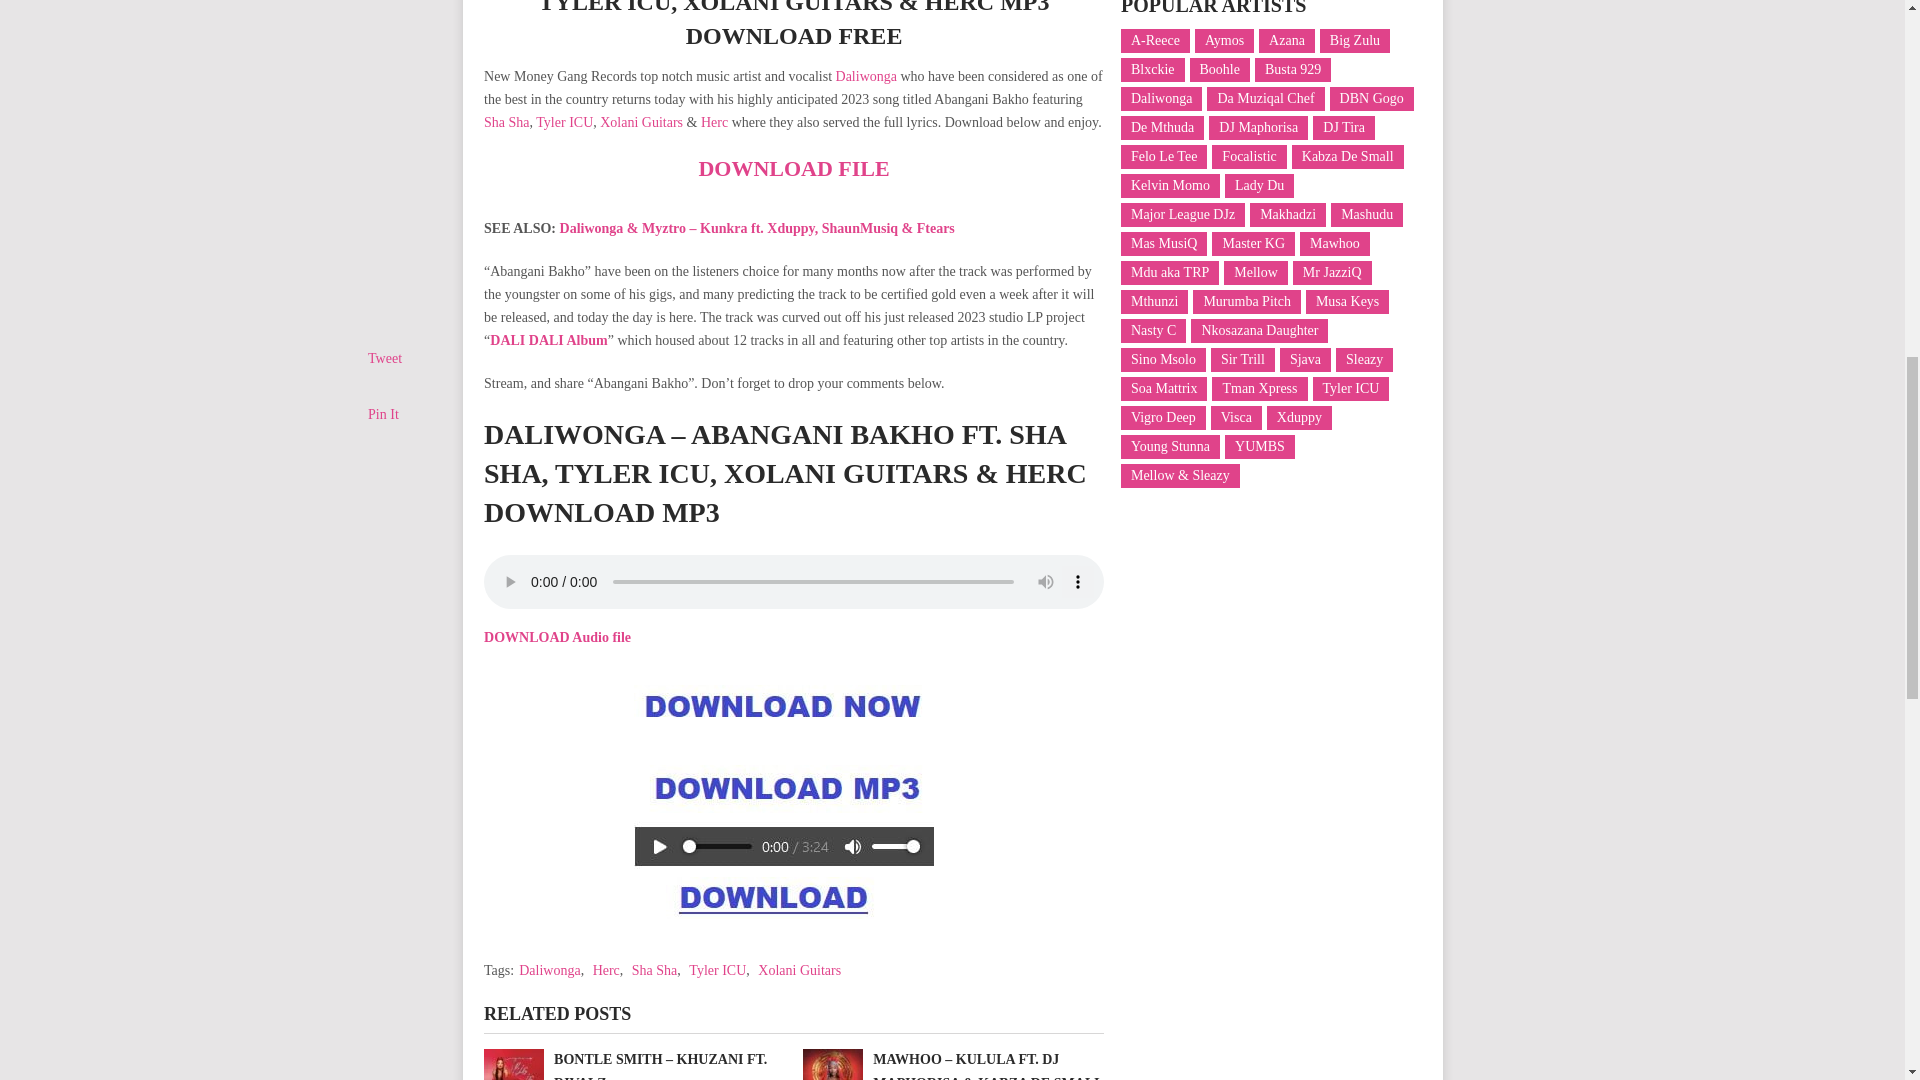 The image size is (1920, 1080). Describe the element at coordinates (548, 970) in the screenshot. I see `Daliwonga` at that location.